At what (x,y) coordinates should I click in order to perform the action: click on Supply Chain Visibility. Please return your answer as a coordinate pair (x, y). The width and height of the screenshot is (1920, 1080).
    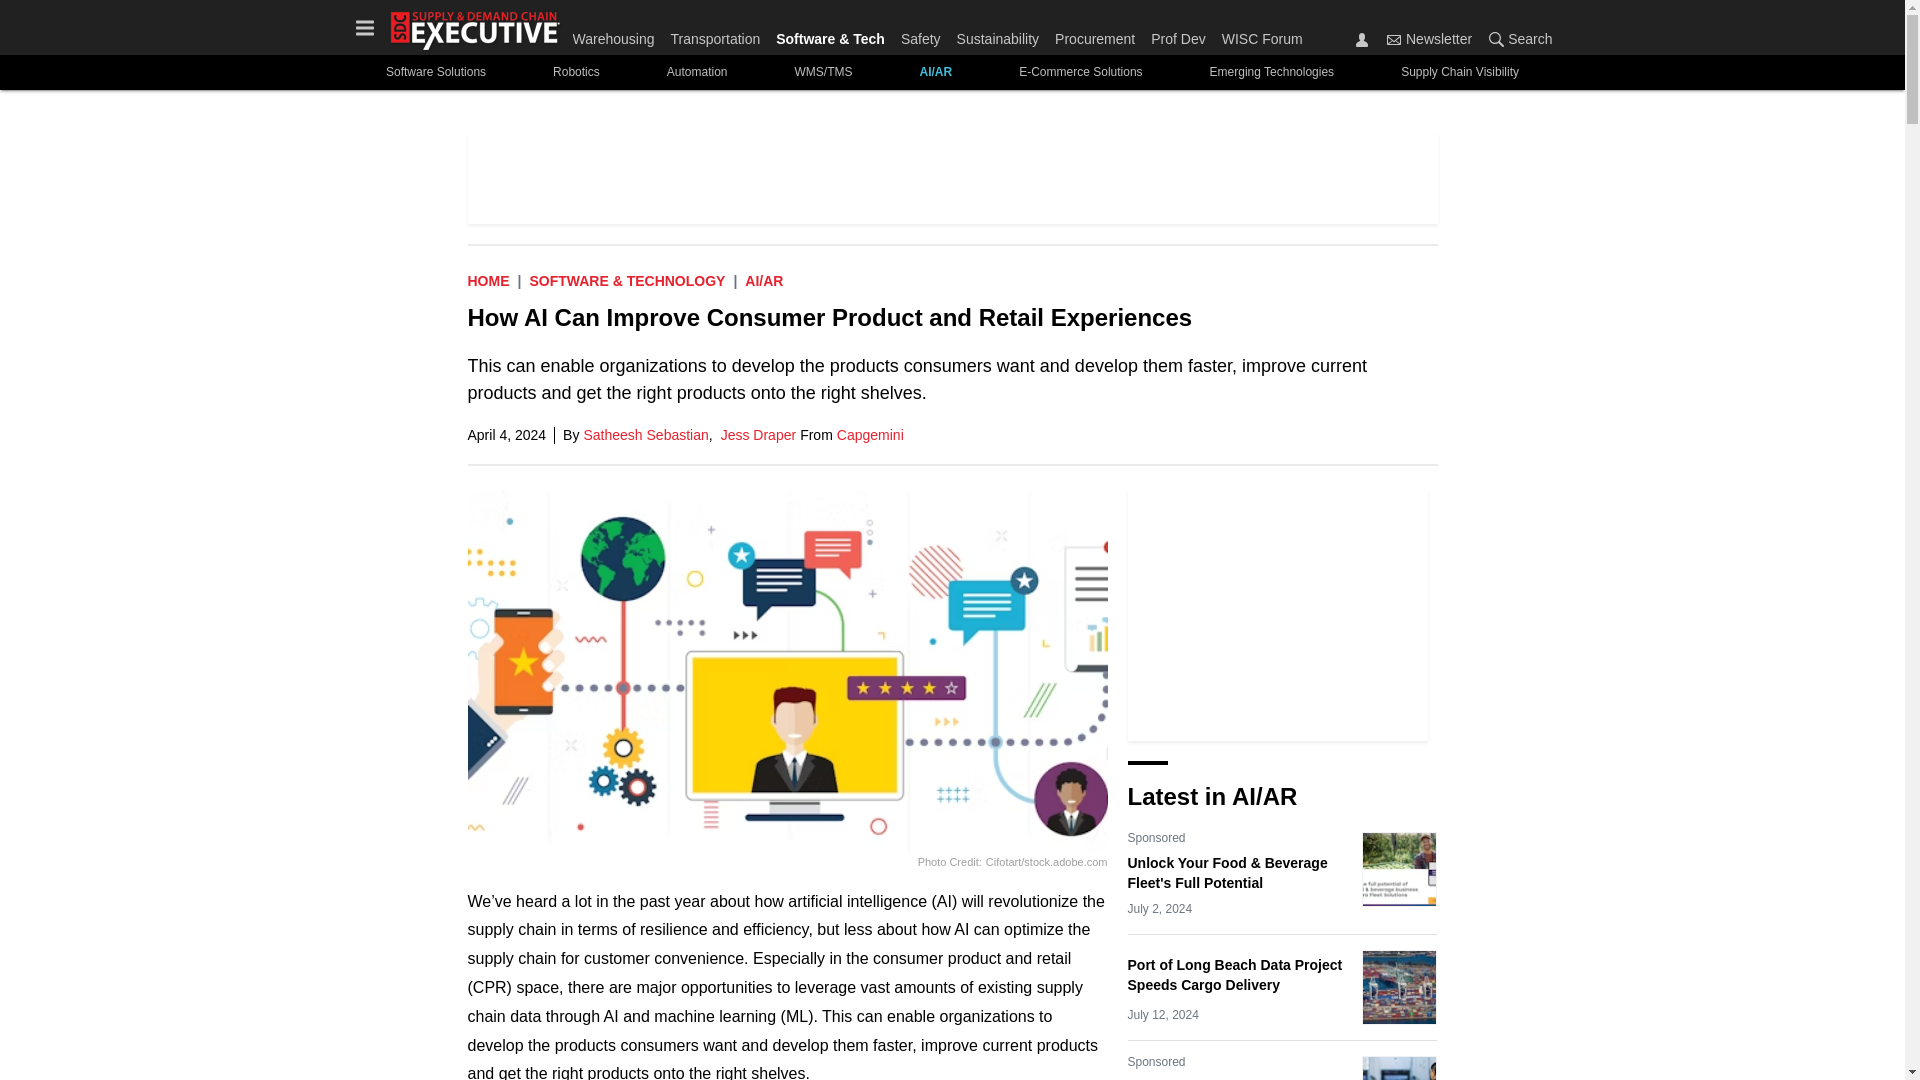
    Looking at the image, I should click on (1460, 72).